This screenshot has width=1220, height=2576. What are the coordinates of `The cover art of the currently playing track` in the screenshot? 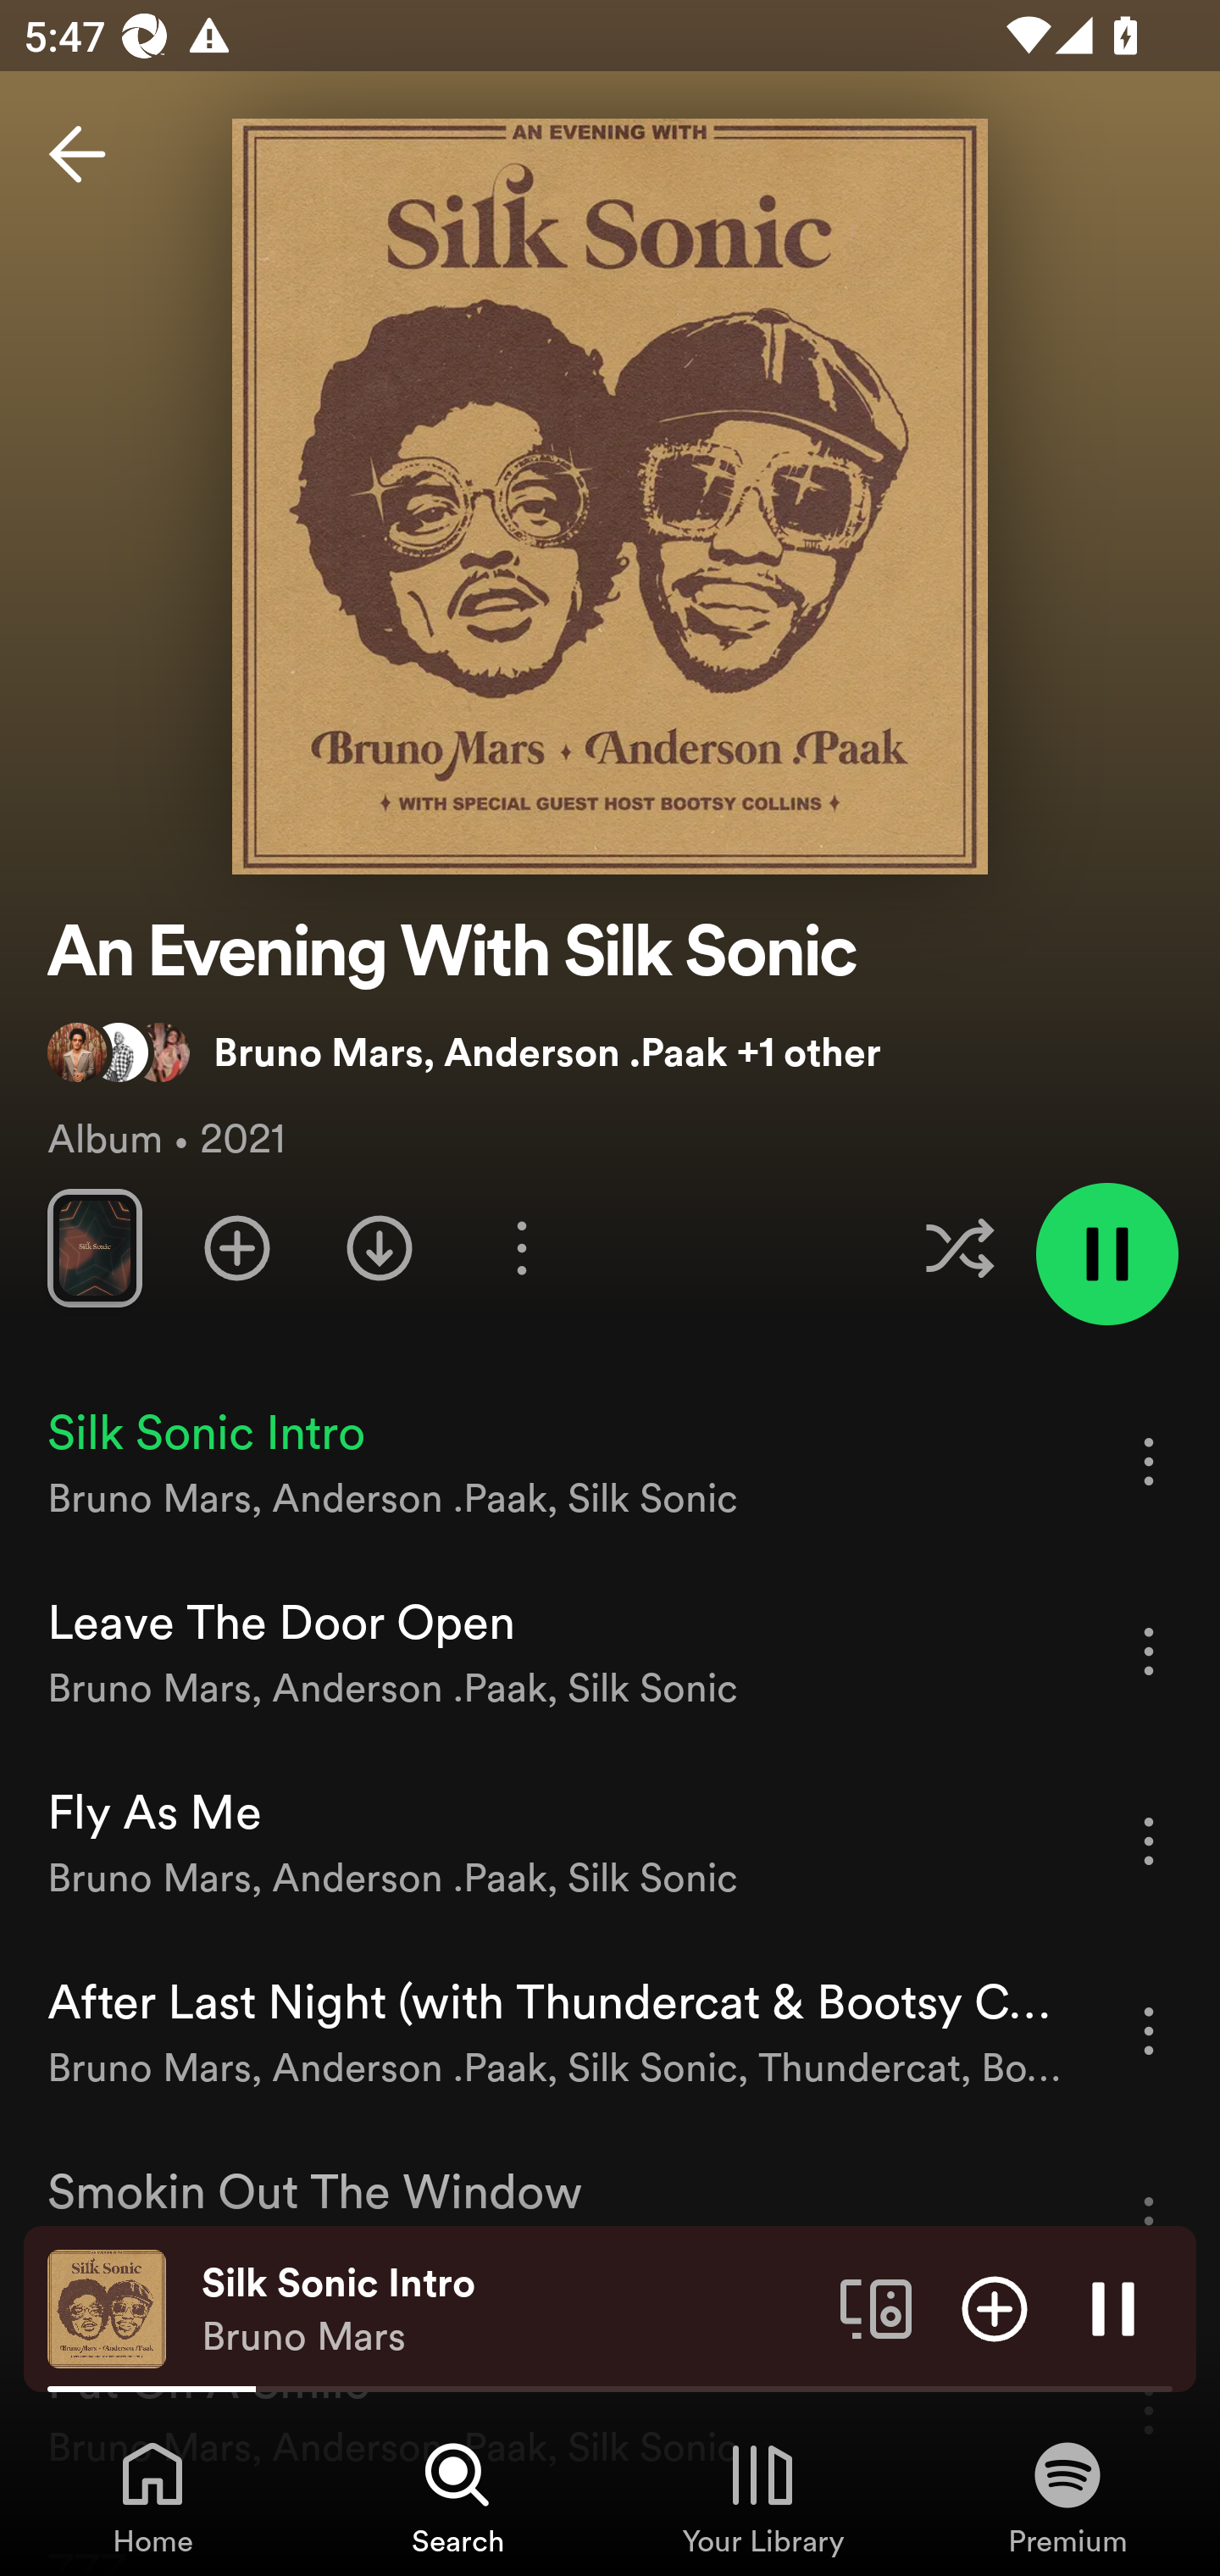 It's located at (107, 2307).